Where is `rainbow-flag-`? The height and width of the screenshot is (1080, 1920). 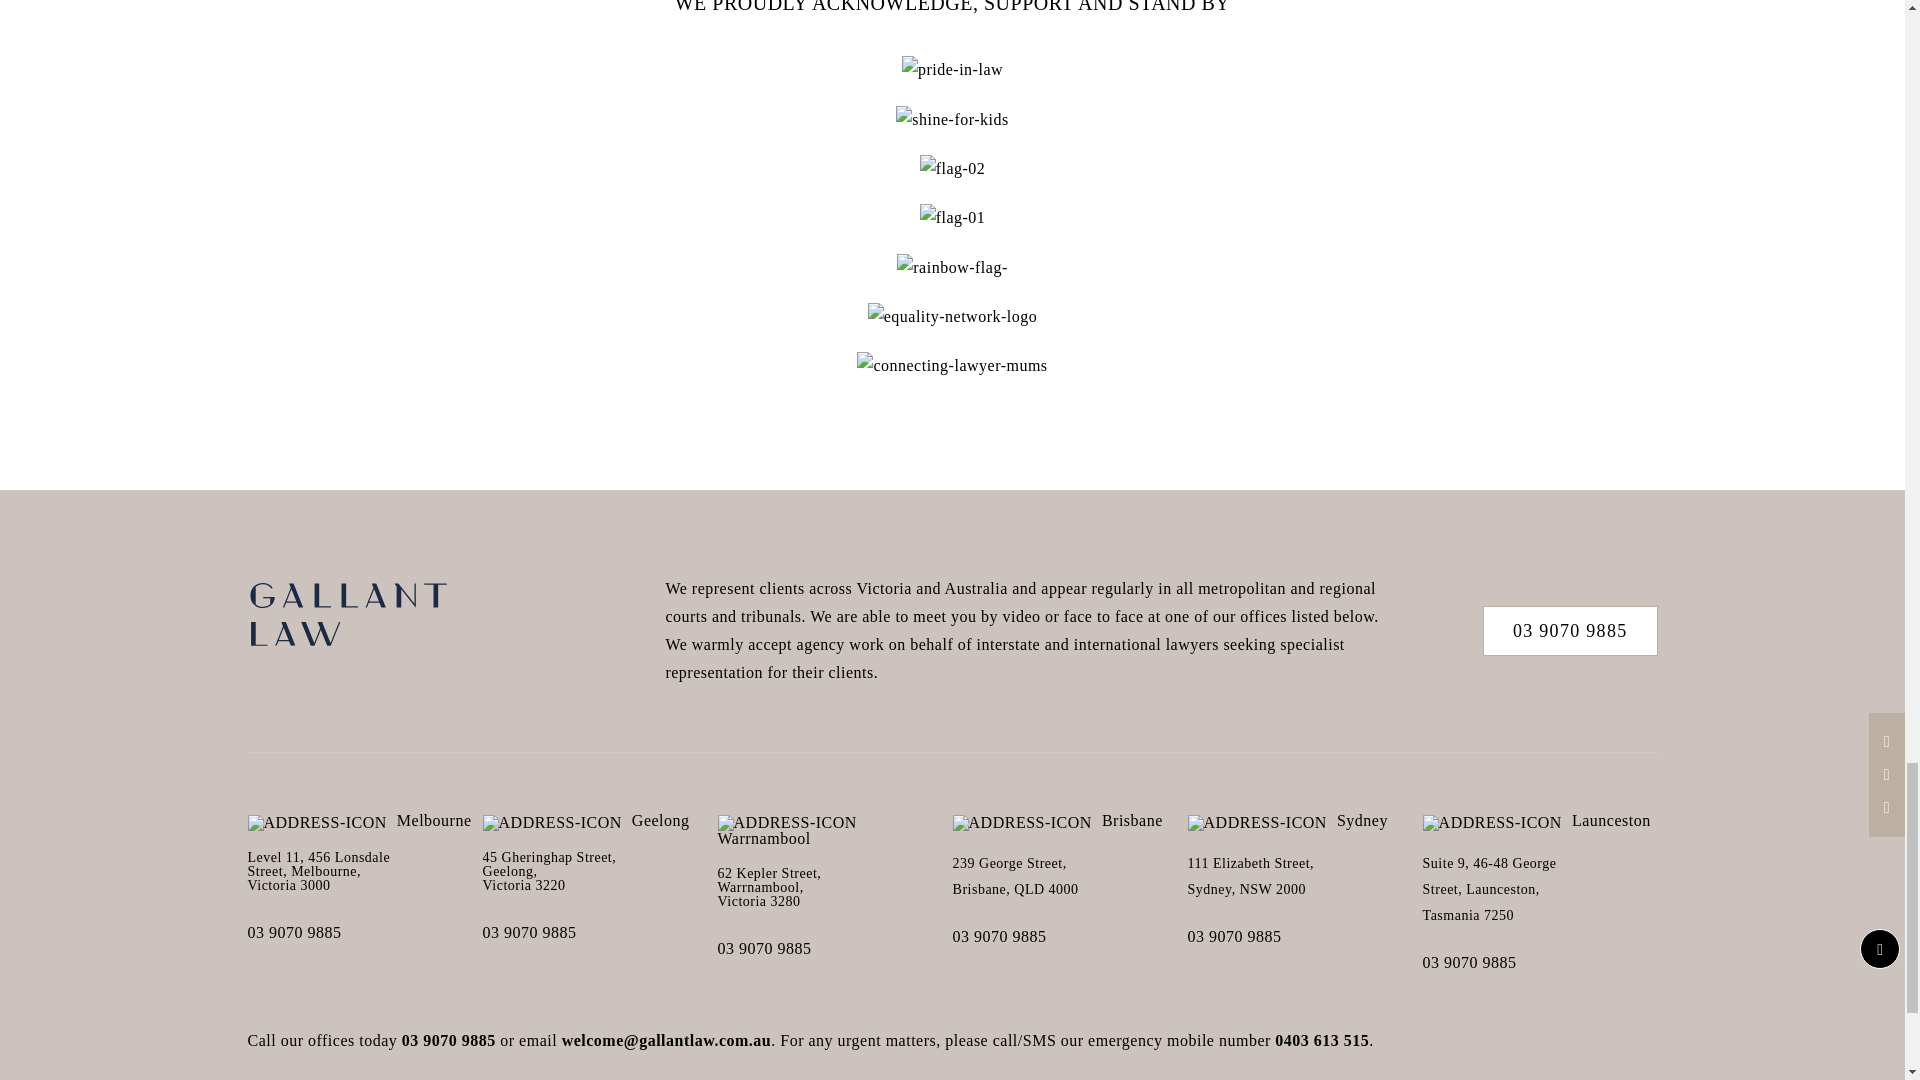 rainbow-flag- is located at coordinates (951, 267).